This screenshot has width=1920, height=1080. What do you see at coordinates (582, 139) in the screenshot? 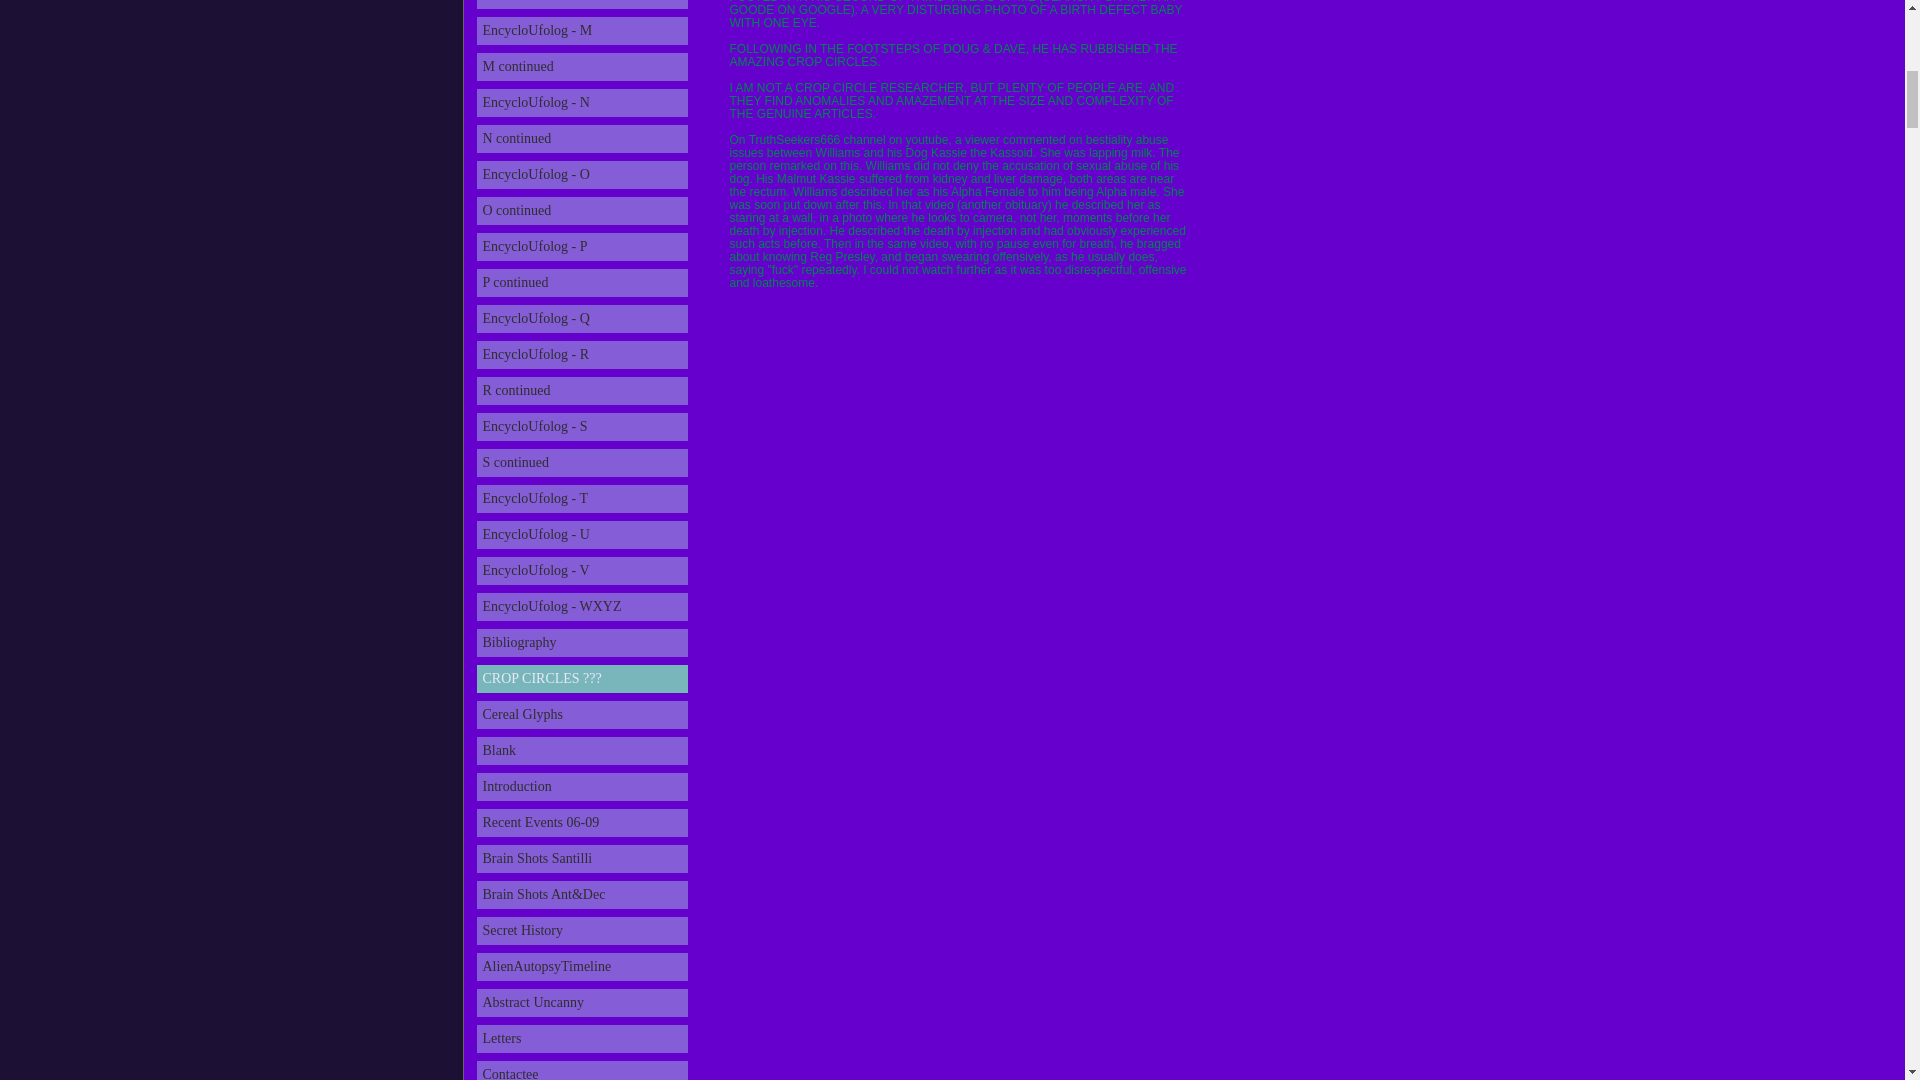
I see `N continued` at bounding box center [582, 139].